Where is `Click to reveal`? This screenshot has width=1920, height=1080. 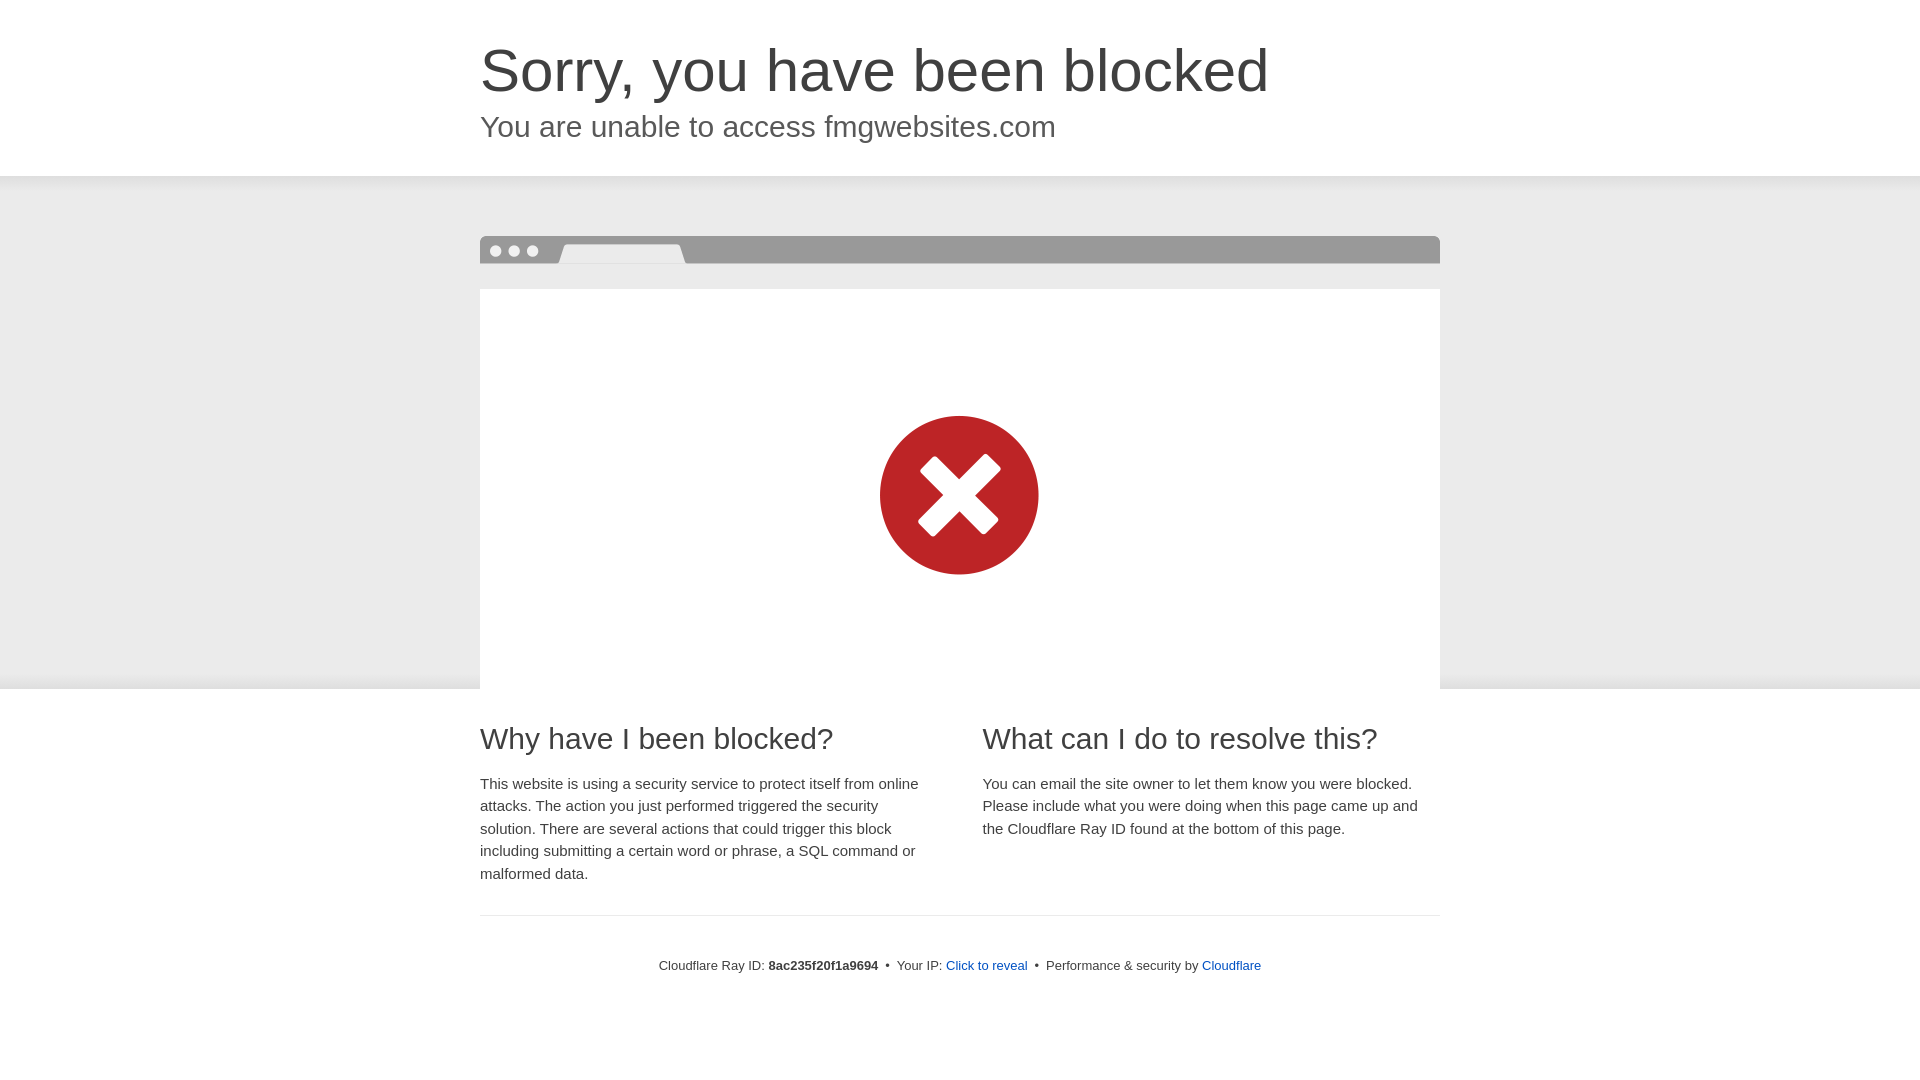
Click to reveal is located at coordinates (986, 966).